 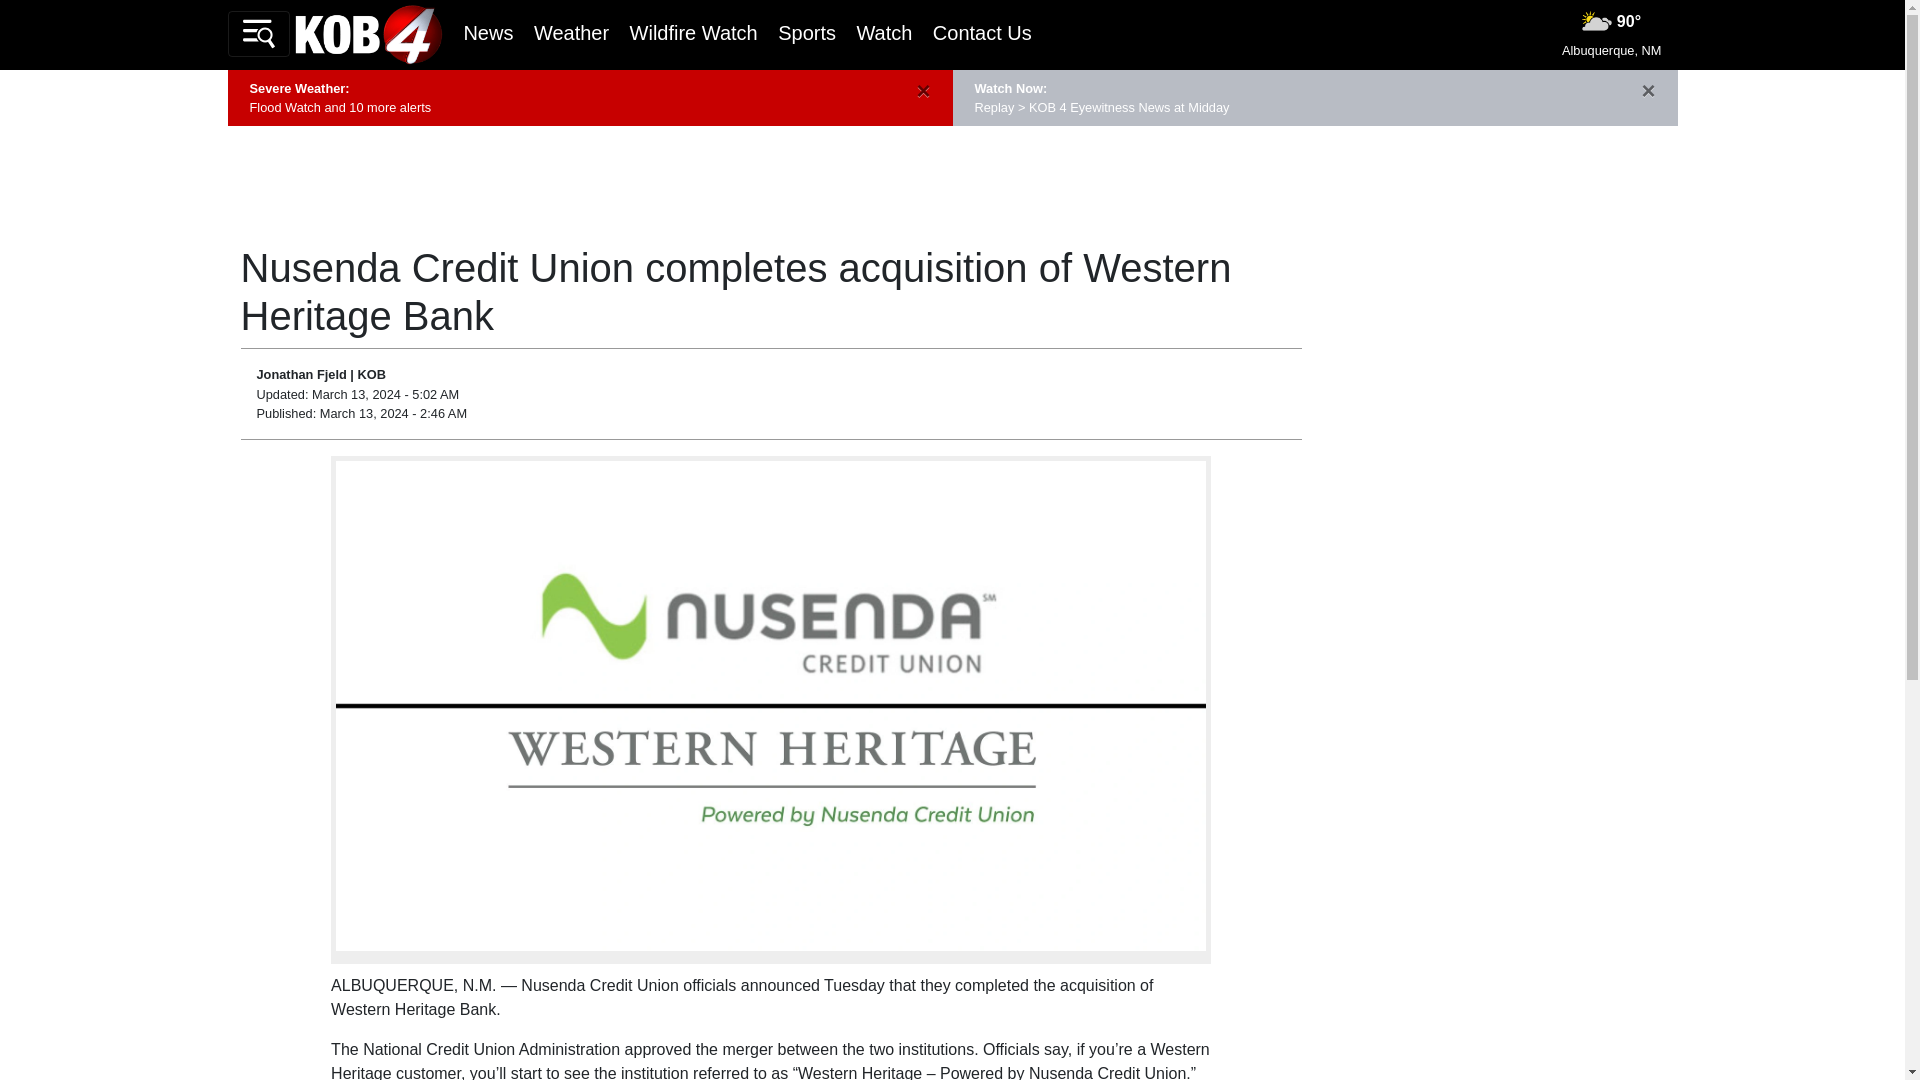 What do you see at coordinates (570, 32) in the screenshot?
I see `Weather` at bounding box center [570, 32].